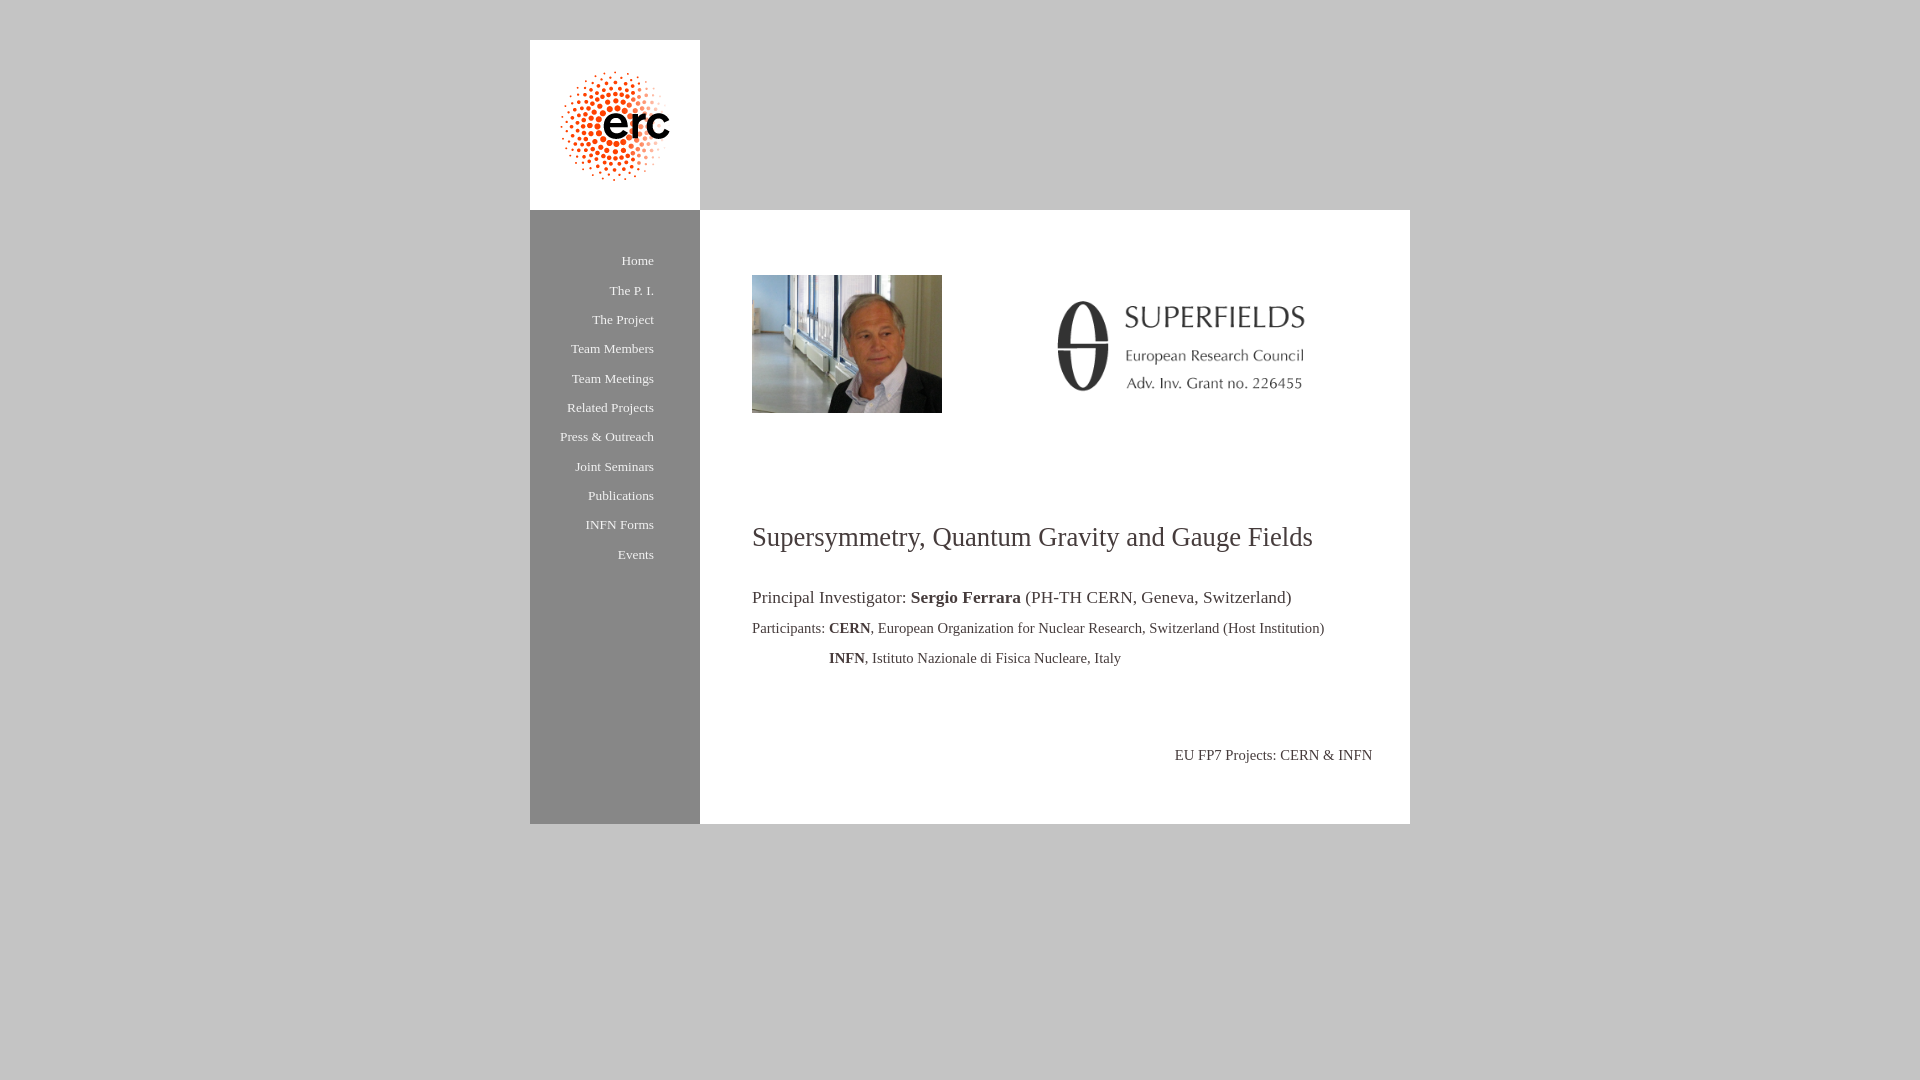 The height and width of the screenshot is (1080, 1920). I want to click on INFN, so click(847, 658).